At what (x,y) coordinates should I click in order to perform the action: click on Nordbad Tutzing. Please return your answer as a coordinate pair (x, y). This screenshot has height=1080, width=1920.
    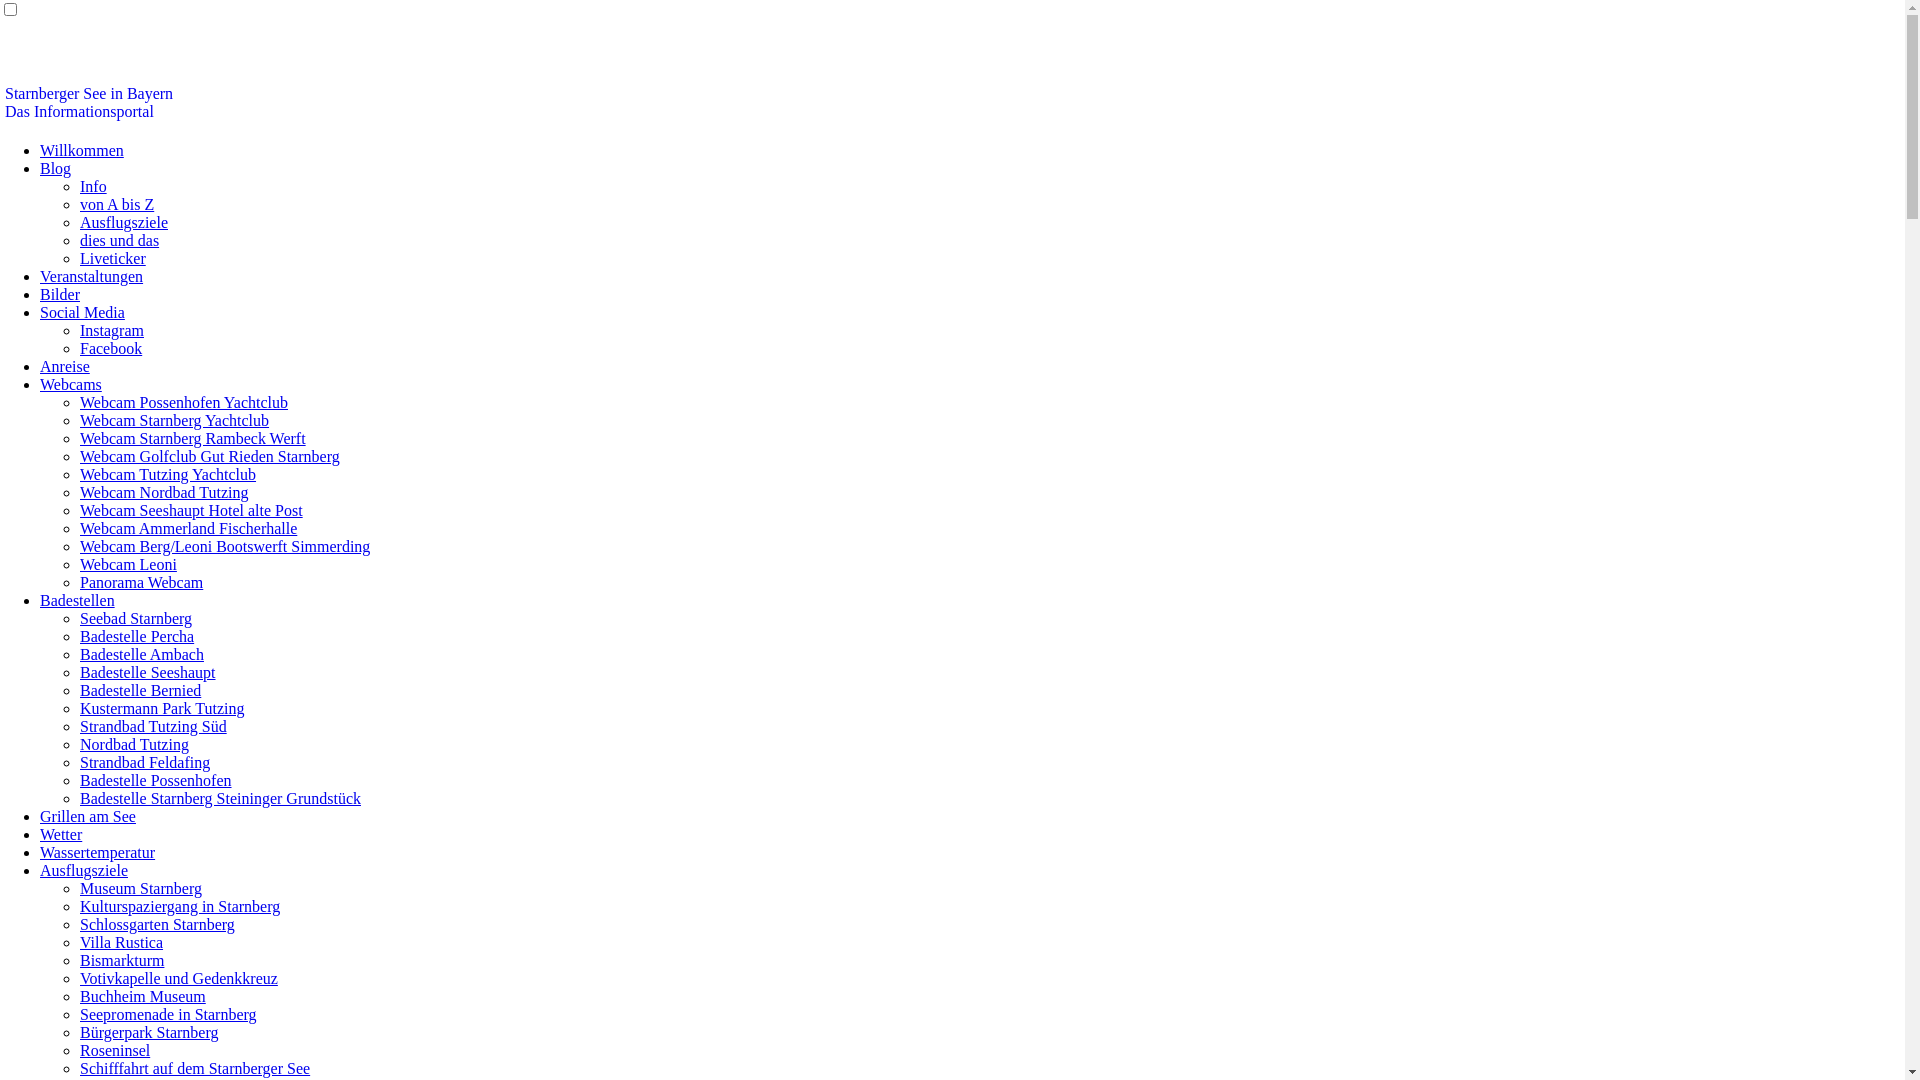
    Looking at the image, I should click on (134, 744).